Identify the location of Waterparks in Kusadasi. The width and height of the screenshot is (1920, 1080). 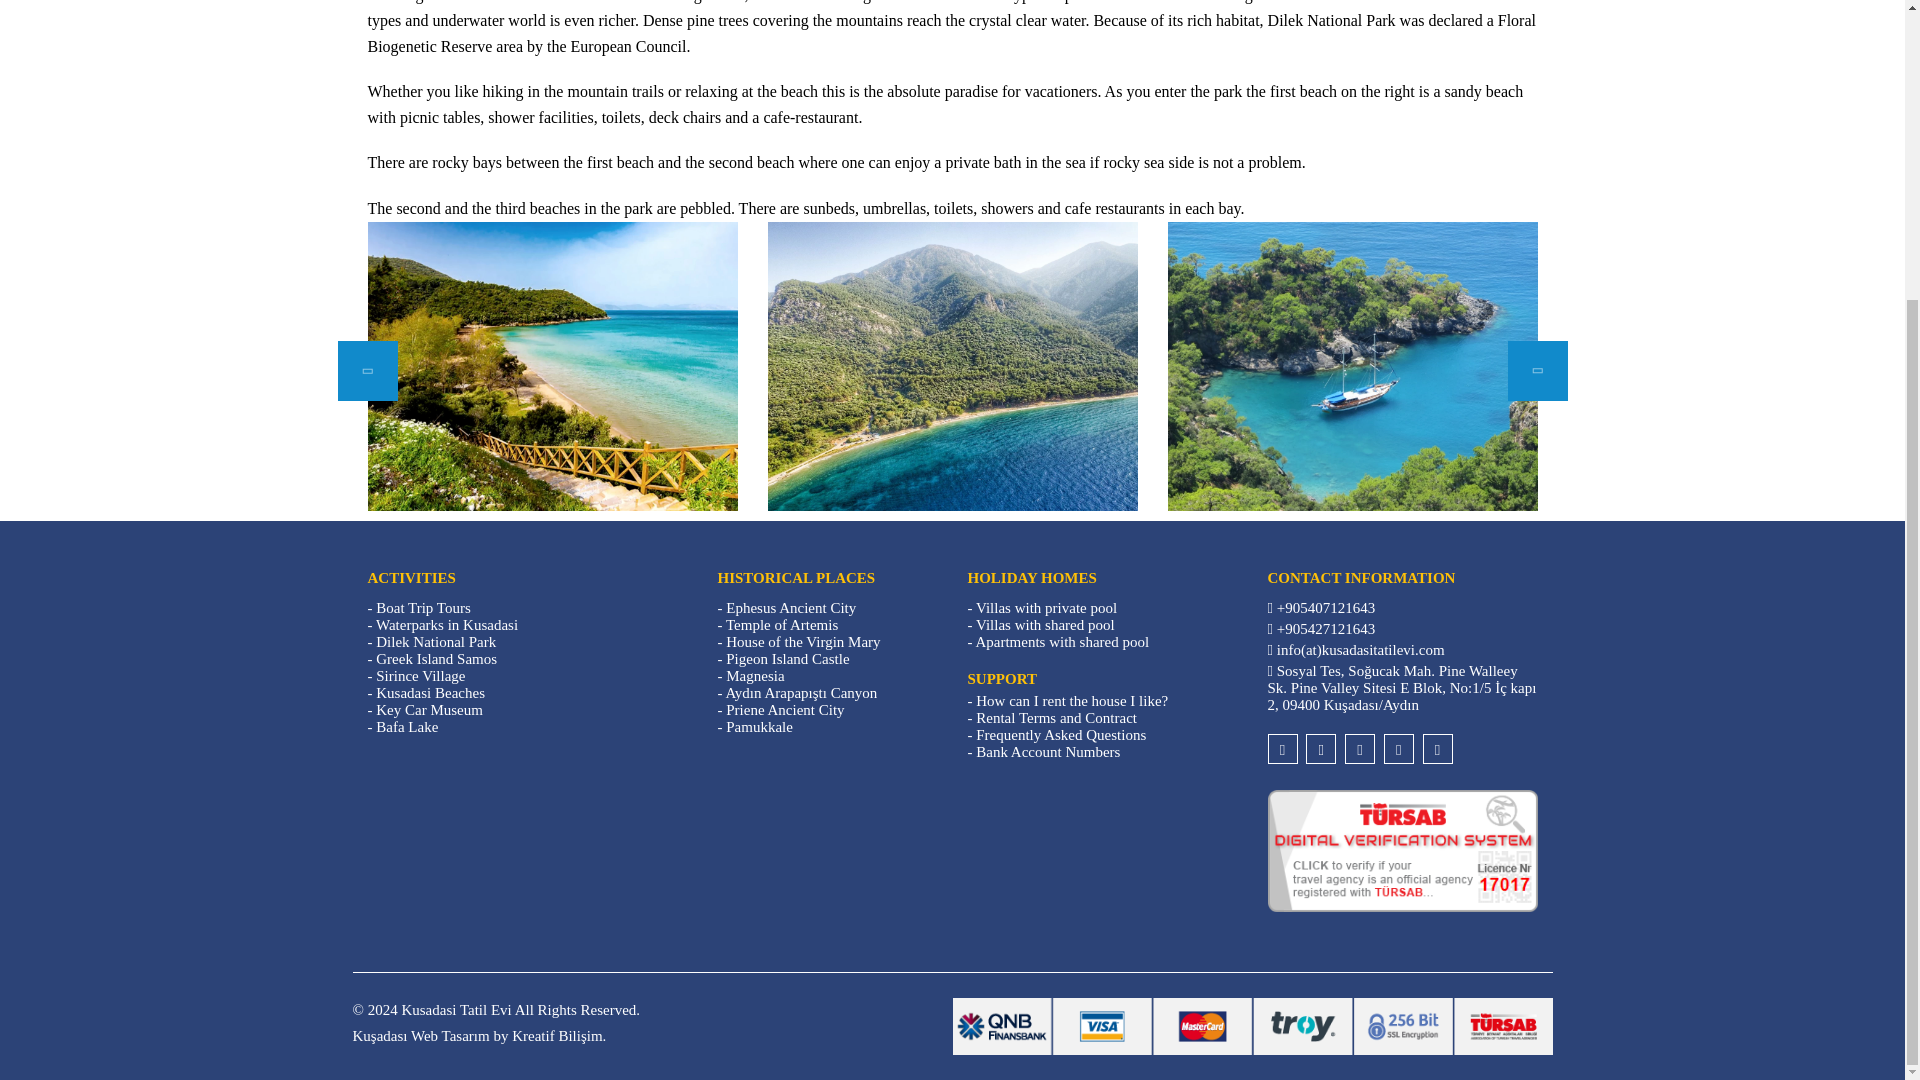
(447, 624).